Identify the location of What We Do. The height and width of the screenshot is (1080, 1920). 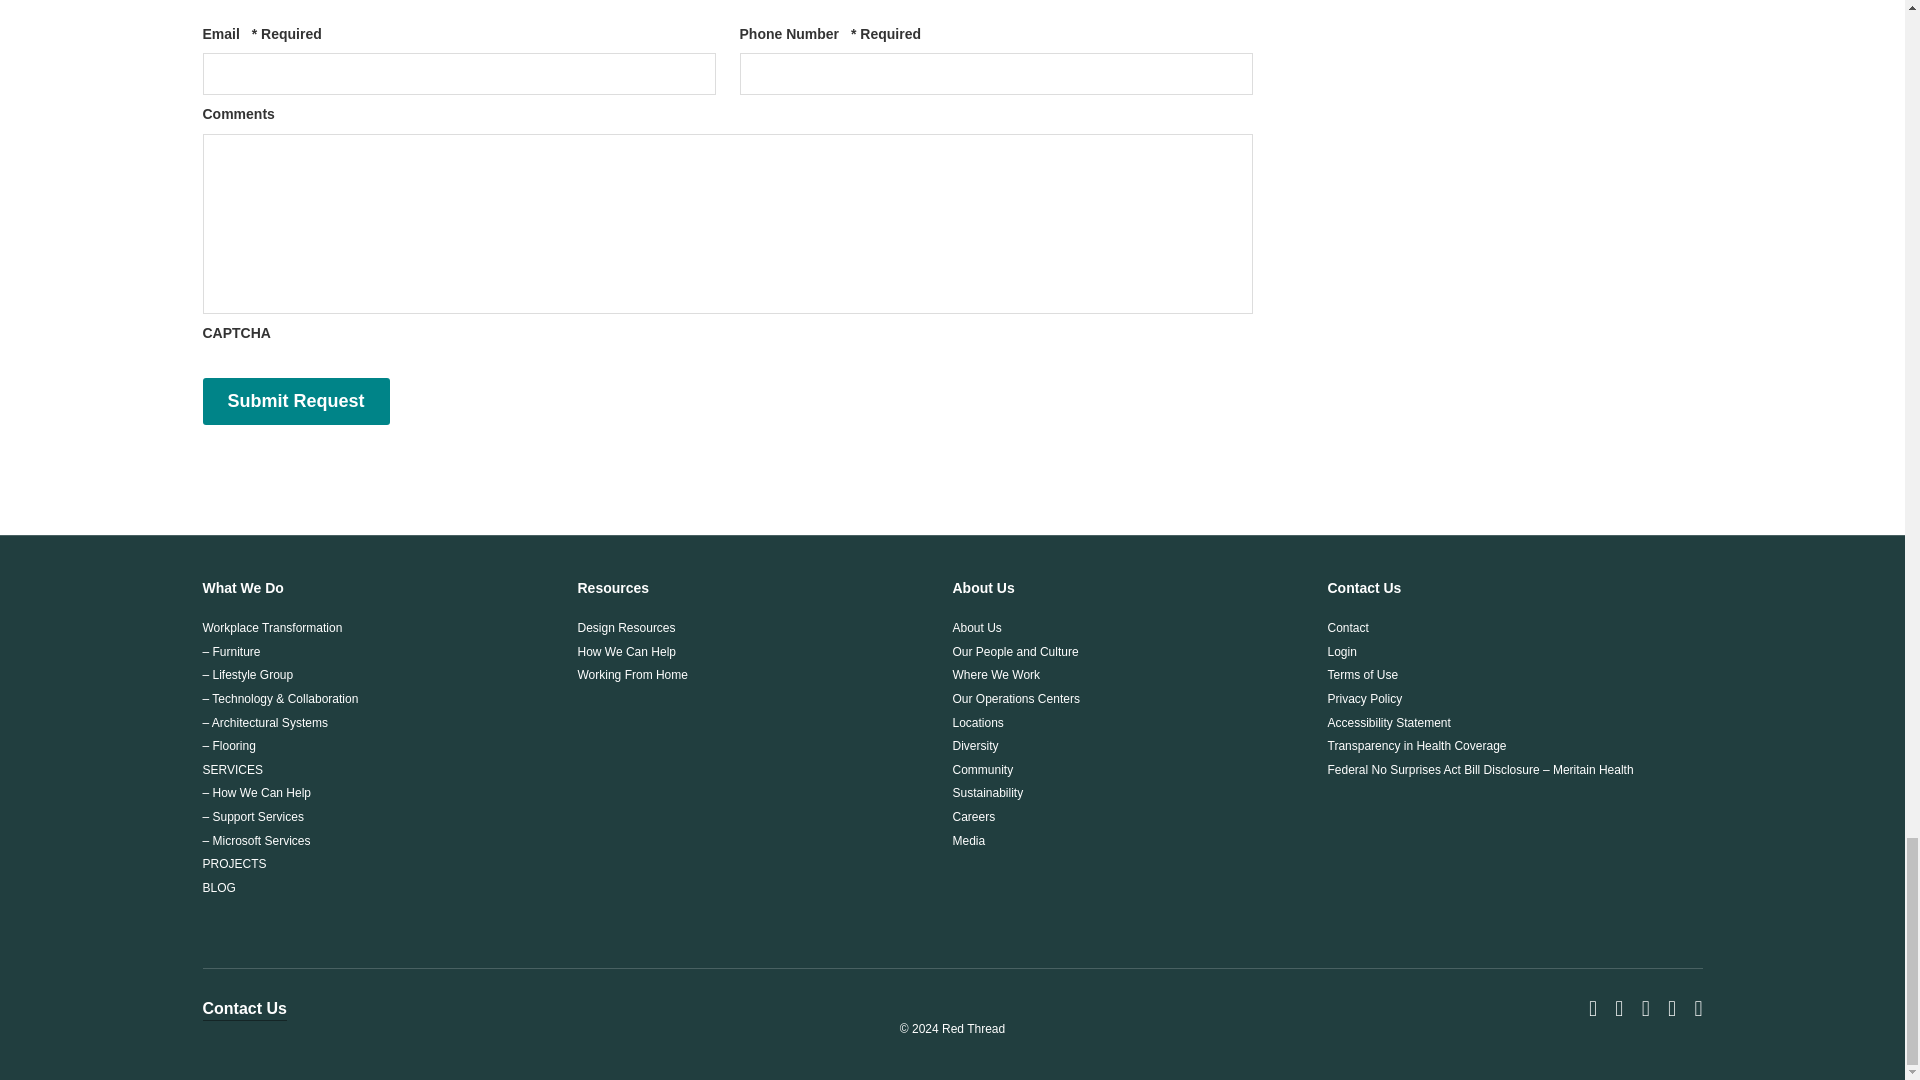
(242, 588).